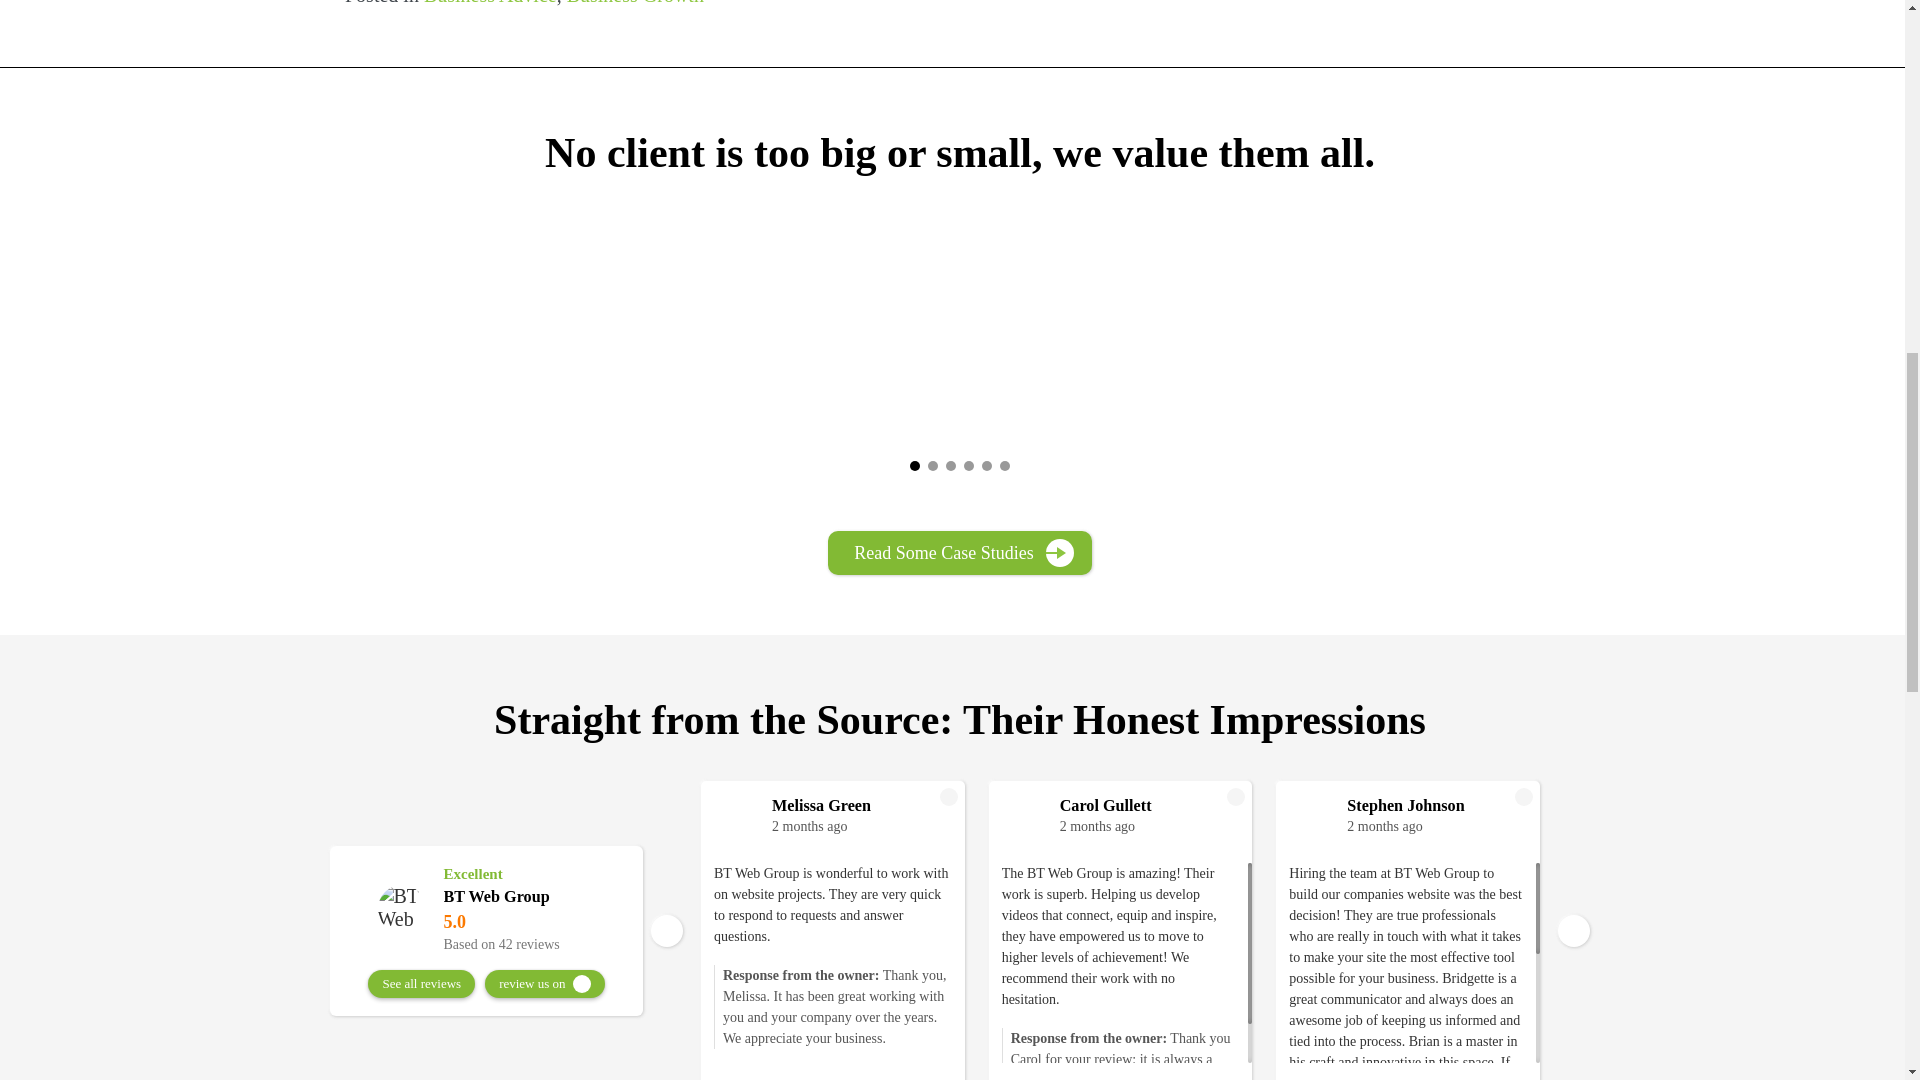 The image size is (1920, 1080). What do you see at coordinates (1724, 804) in the screenshot?
I see `Tyler Swope` at bounding box center [1724, 804].